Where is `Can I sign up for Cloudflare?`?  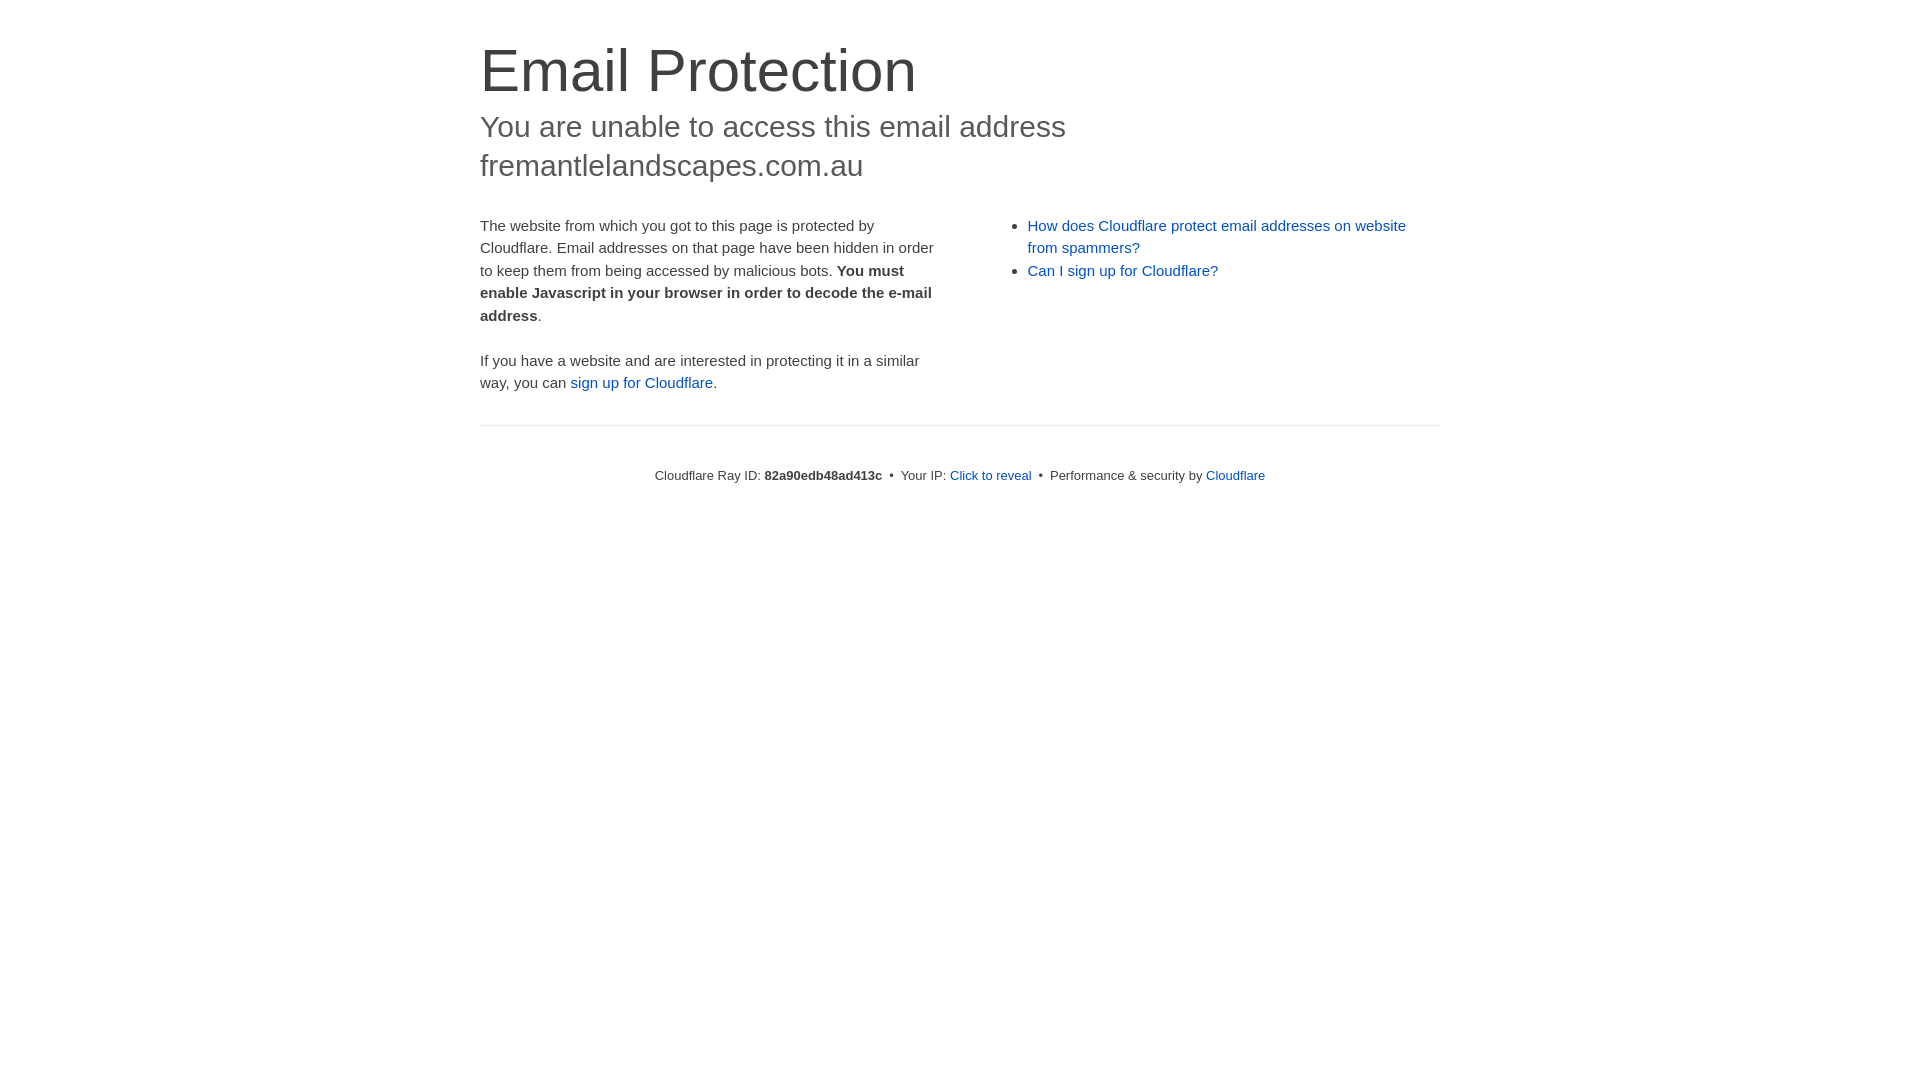 Can I sign up for Cloudflare? is located at coordinates (1124, 270).